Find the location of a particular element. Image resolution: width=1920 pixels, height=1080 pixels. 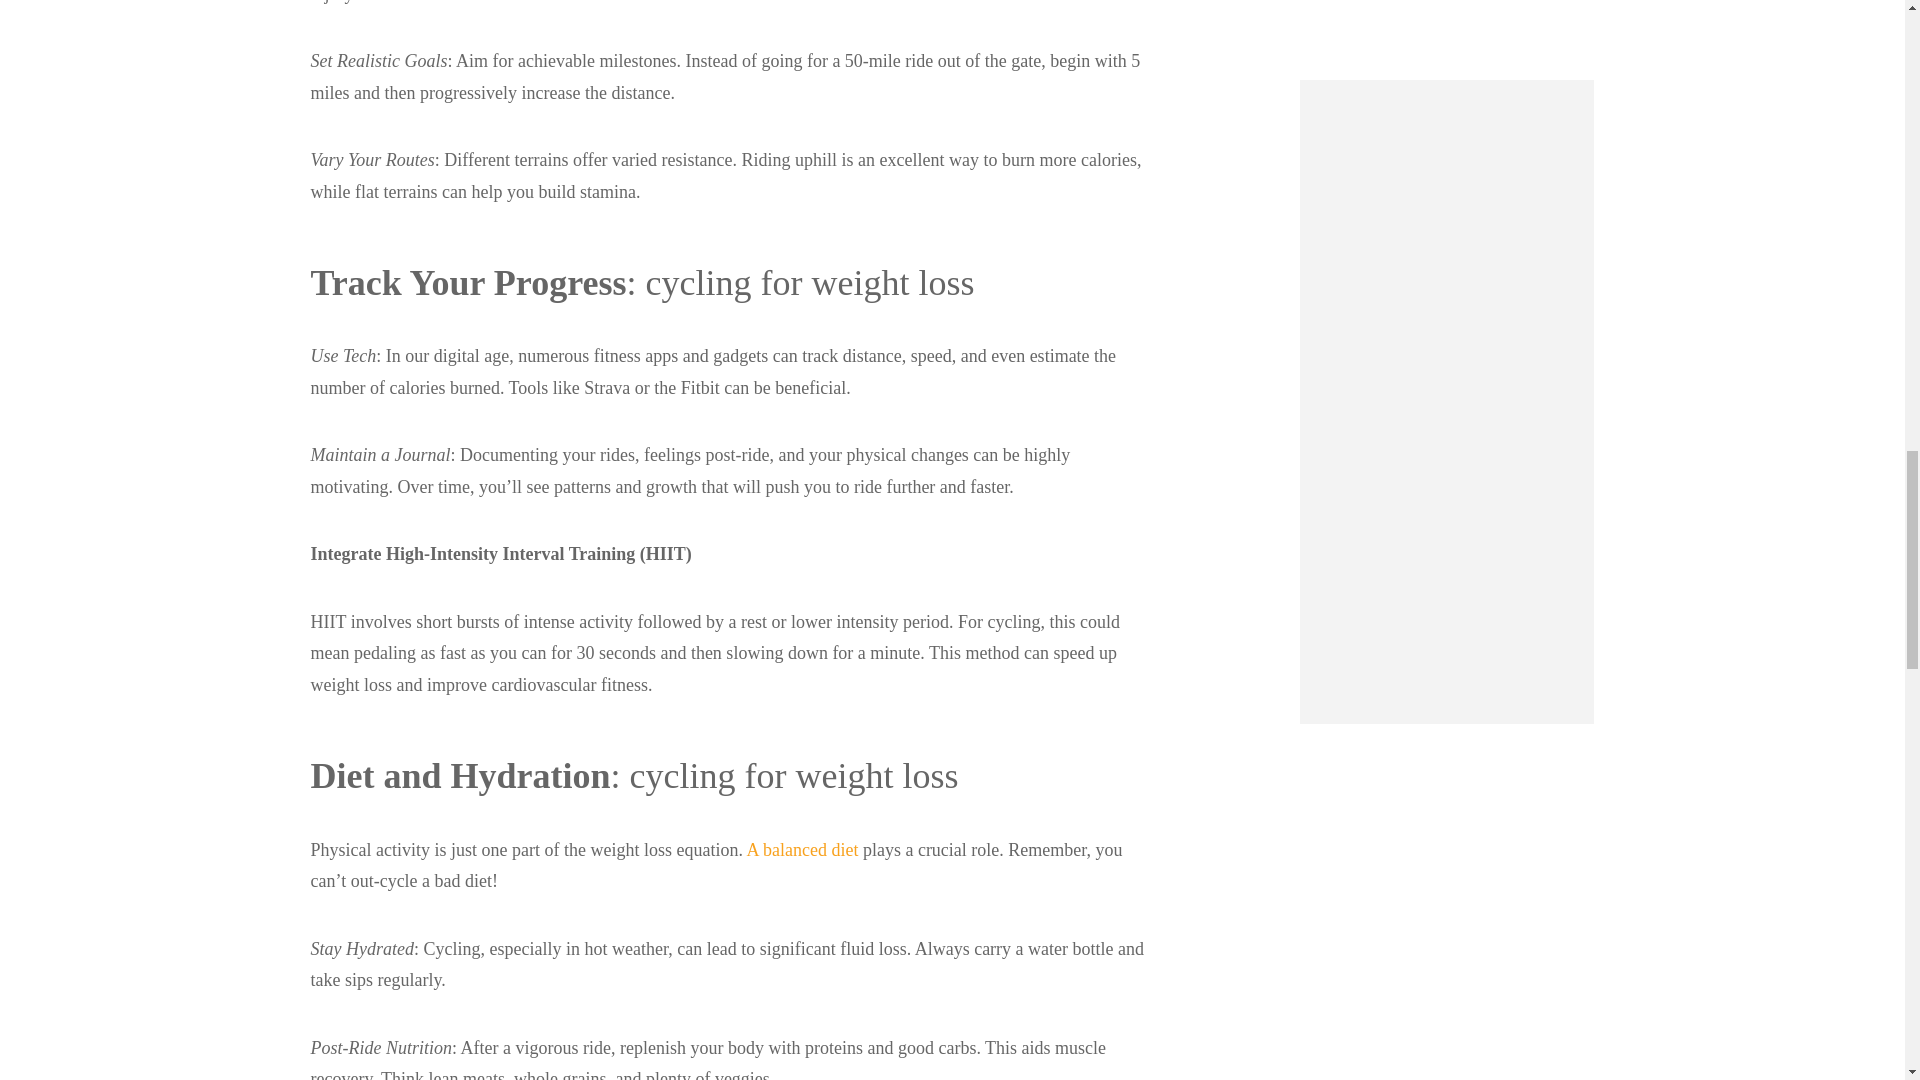

A balanced diet is located at coordinates (802, 850).